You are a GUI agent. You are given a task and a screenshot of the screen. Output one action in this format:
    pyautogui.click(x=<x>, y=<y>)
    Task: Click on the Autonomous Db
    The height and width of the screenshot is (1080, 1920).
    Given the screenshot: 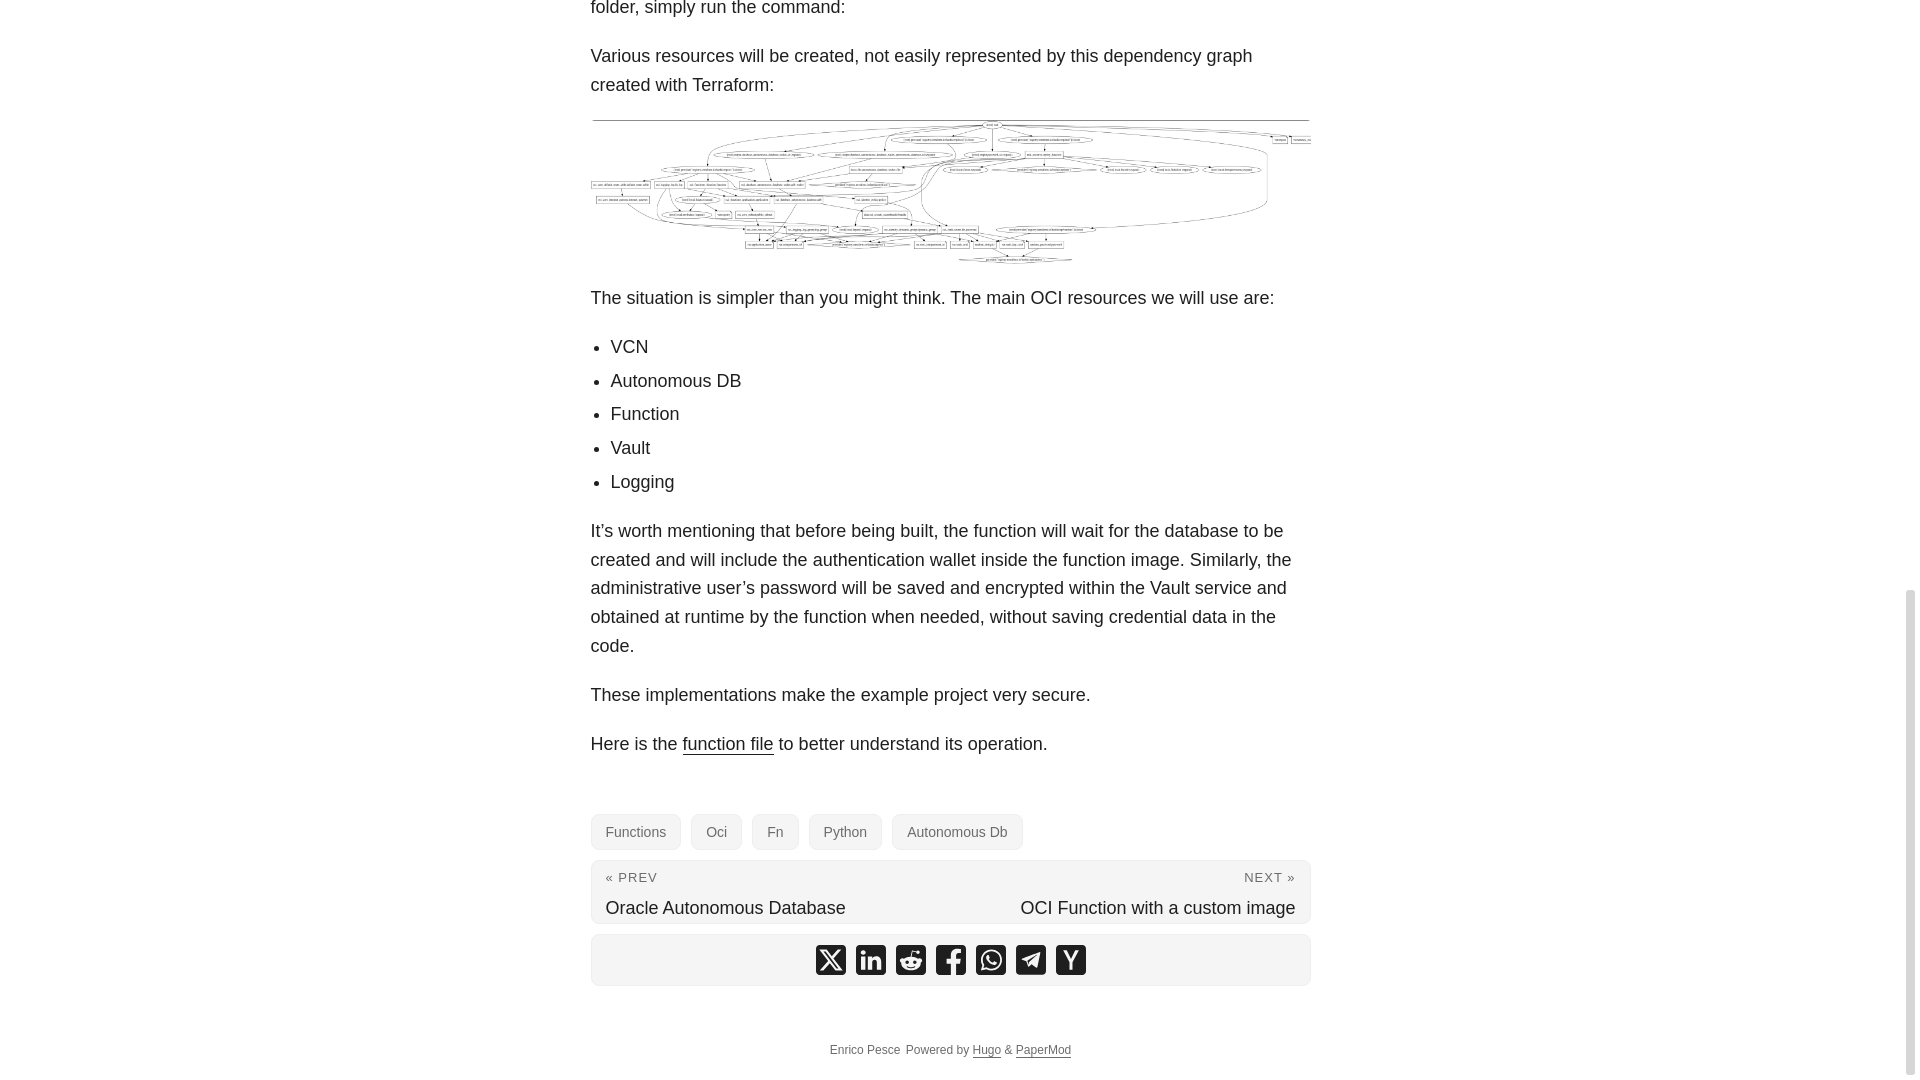 What is the action you would take?
    pyautogui.click(x=956, y=832)
    